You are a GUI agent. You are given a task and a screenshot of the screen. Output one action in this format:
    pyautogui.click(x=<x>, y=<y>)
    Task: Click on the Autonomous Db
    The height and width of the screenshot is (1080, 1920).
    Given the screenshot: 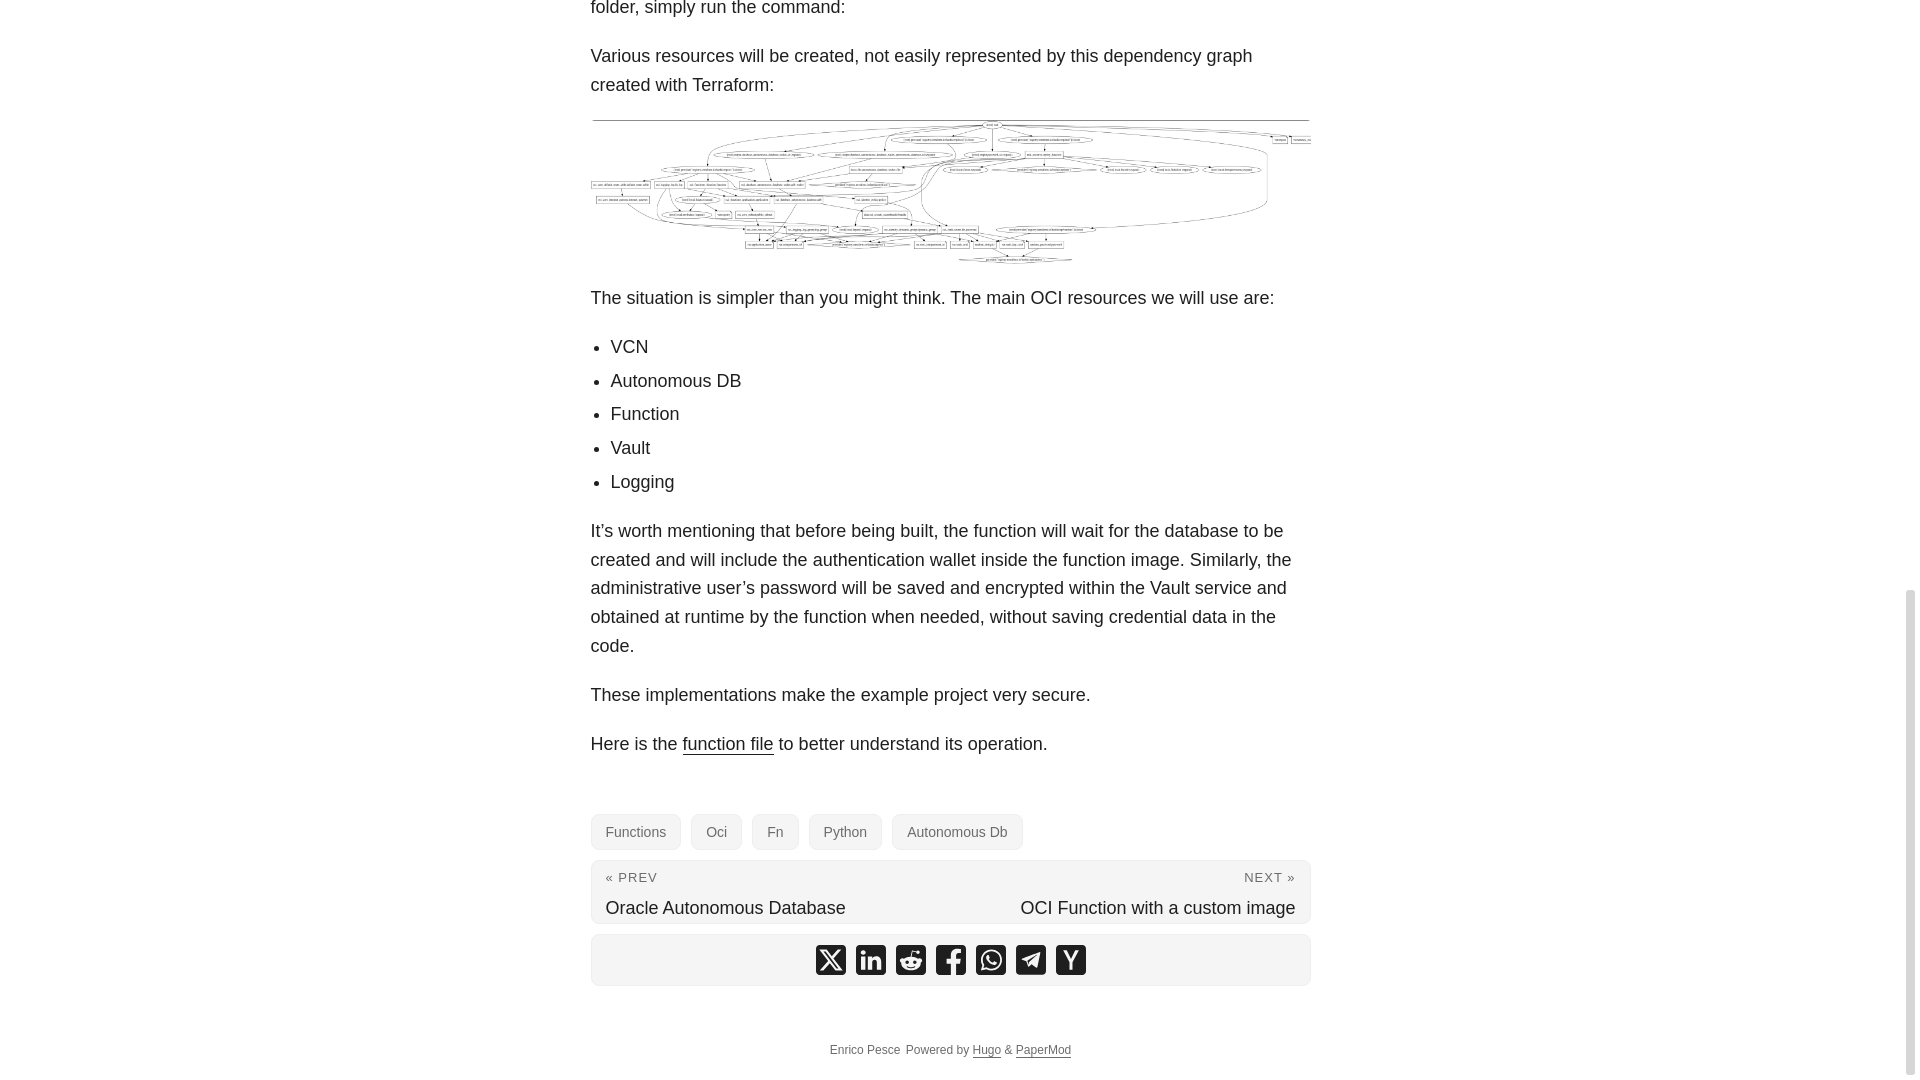 What is the action you would take?
    pyautogui.click(x=956, y=832)
    